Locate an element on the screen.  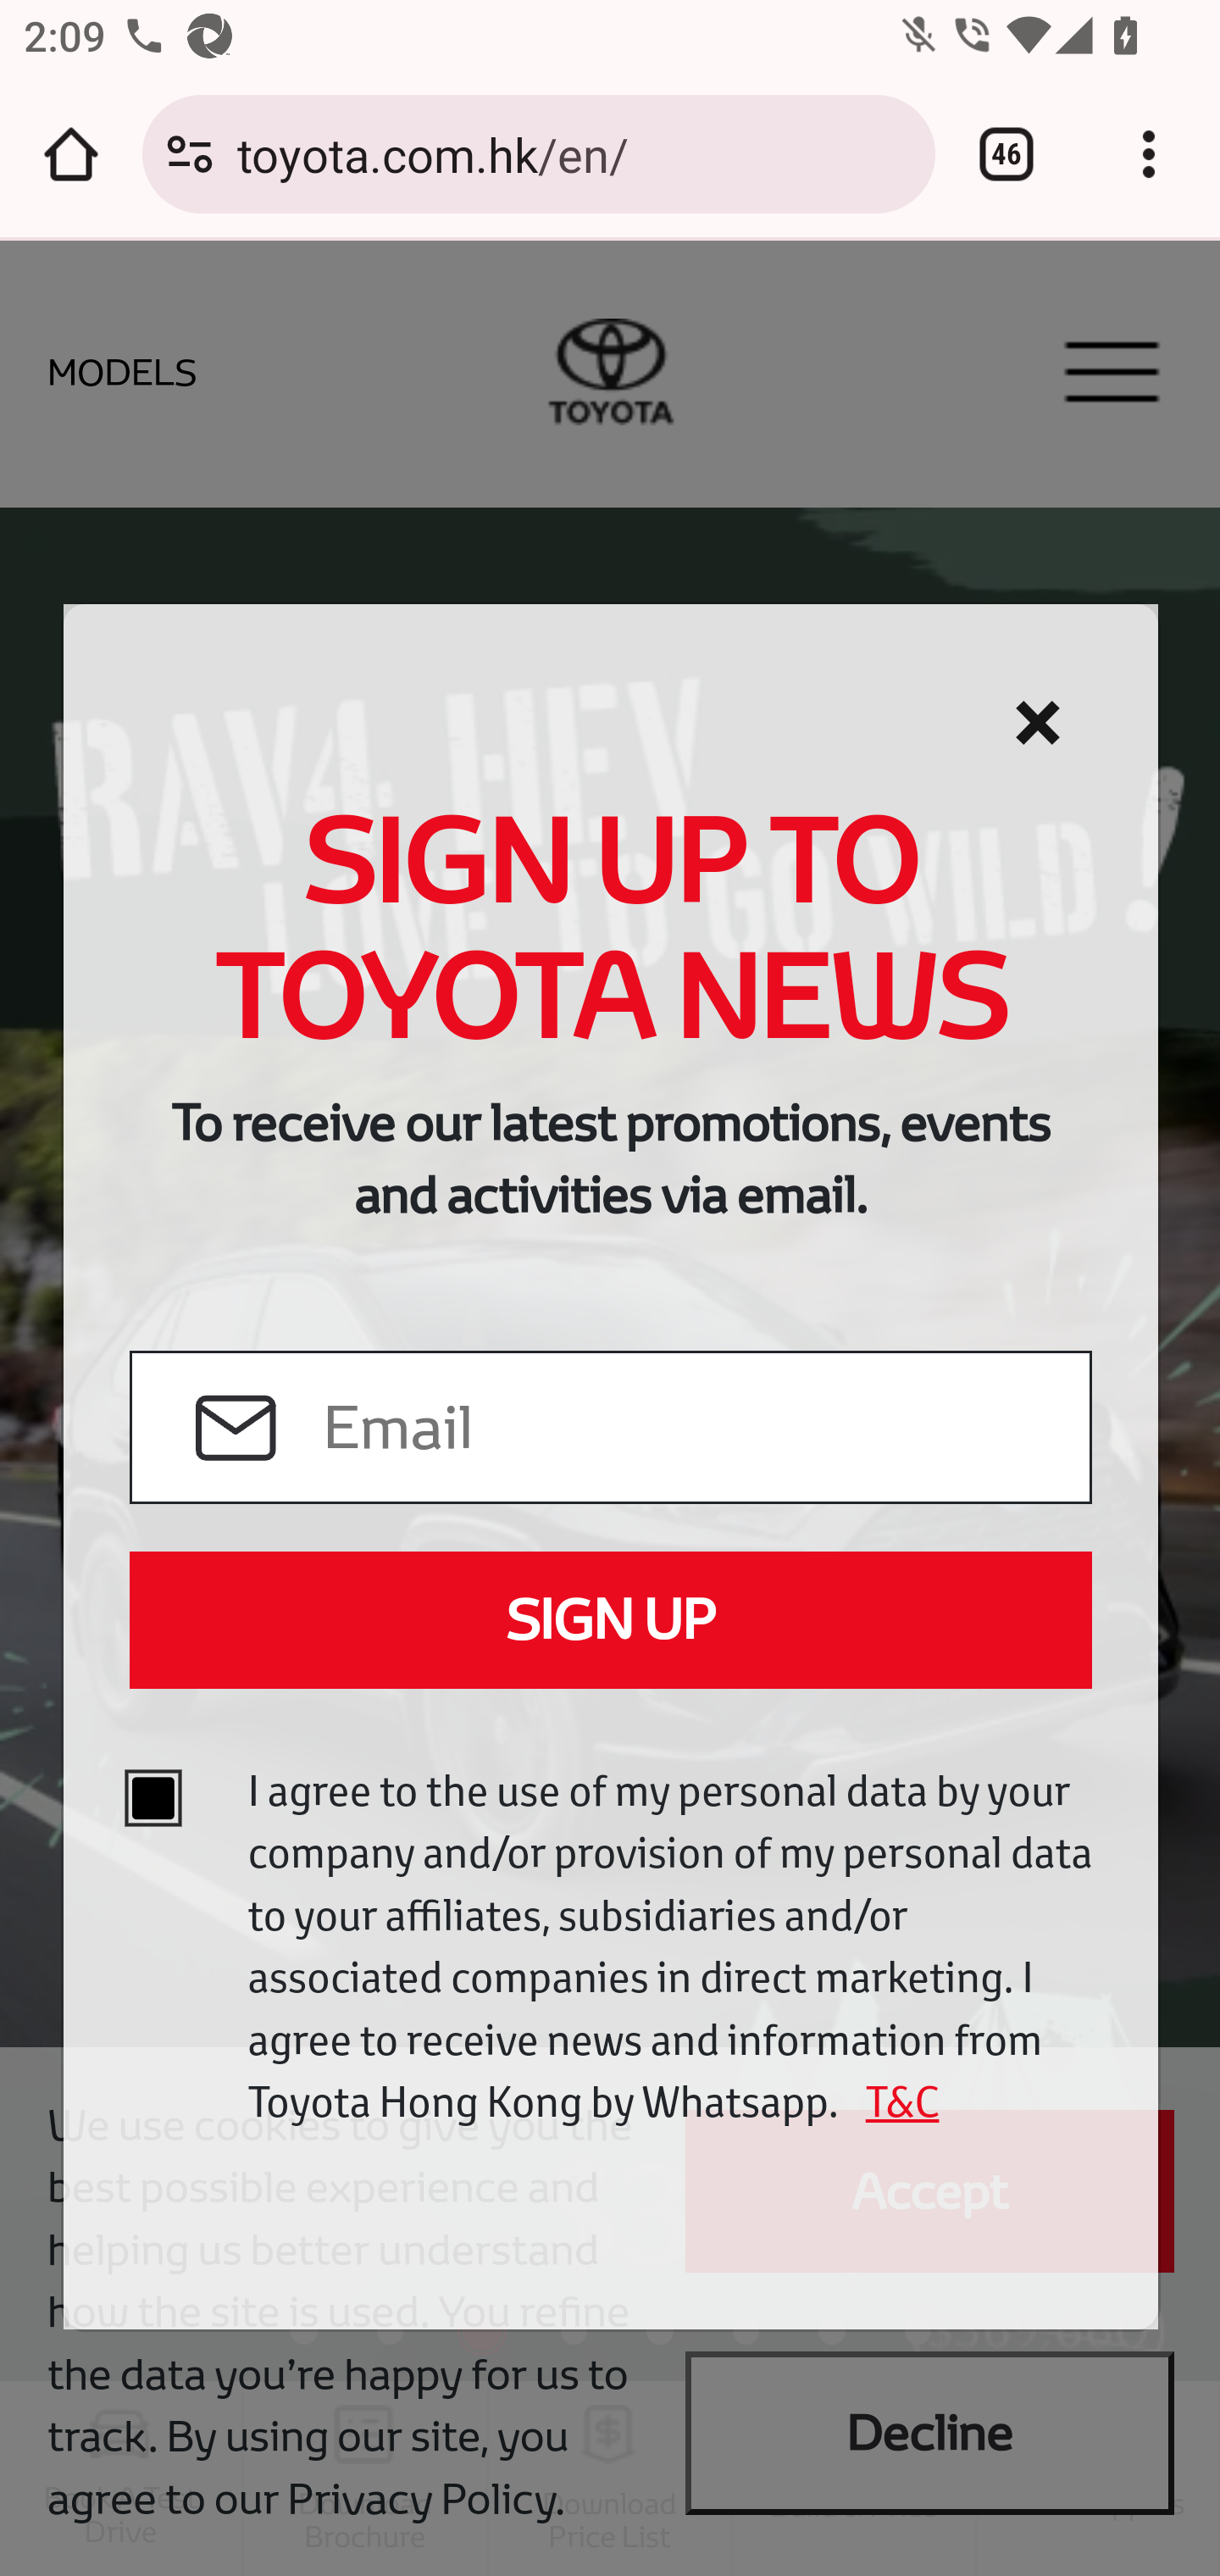
Switch or close tabs is located at coordinates (1006, 154).